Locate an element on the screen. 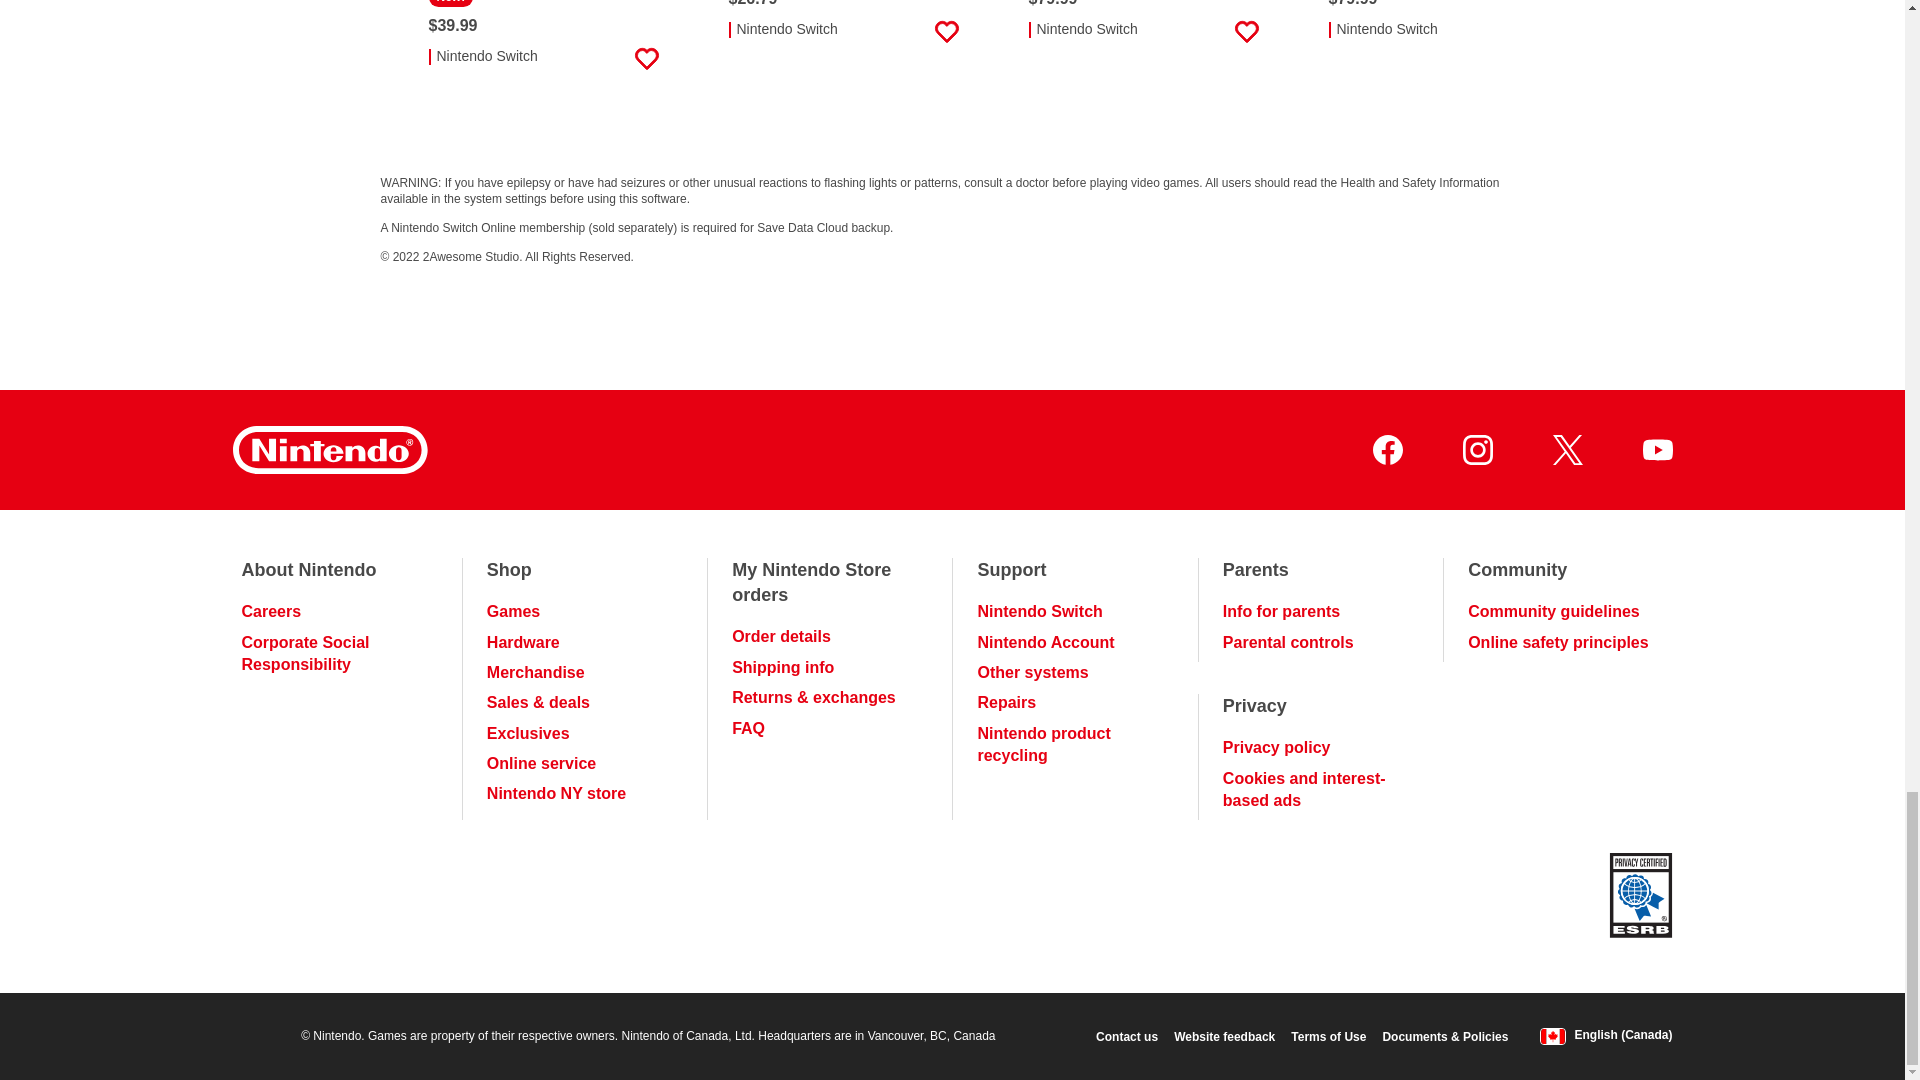 The image size is (1920, 1080). Add to Wish List is located at coordinates (1246, 32).